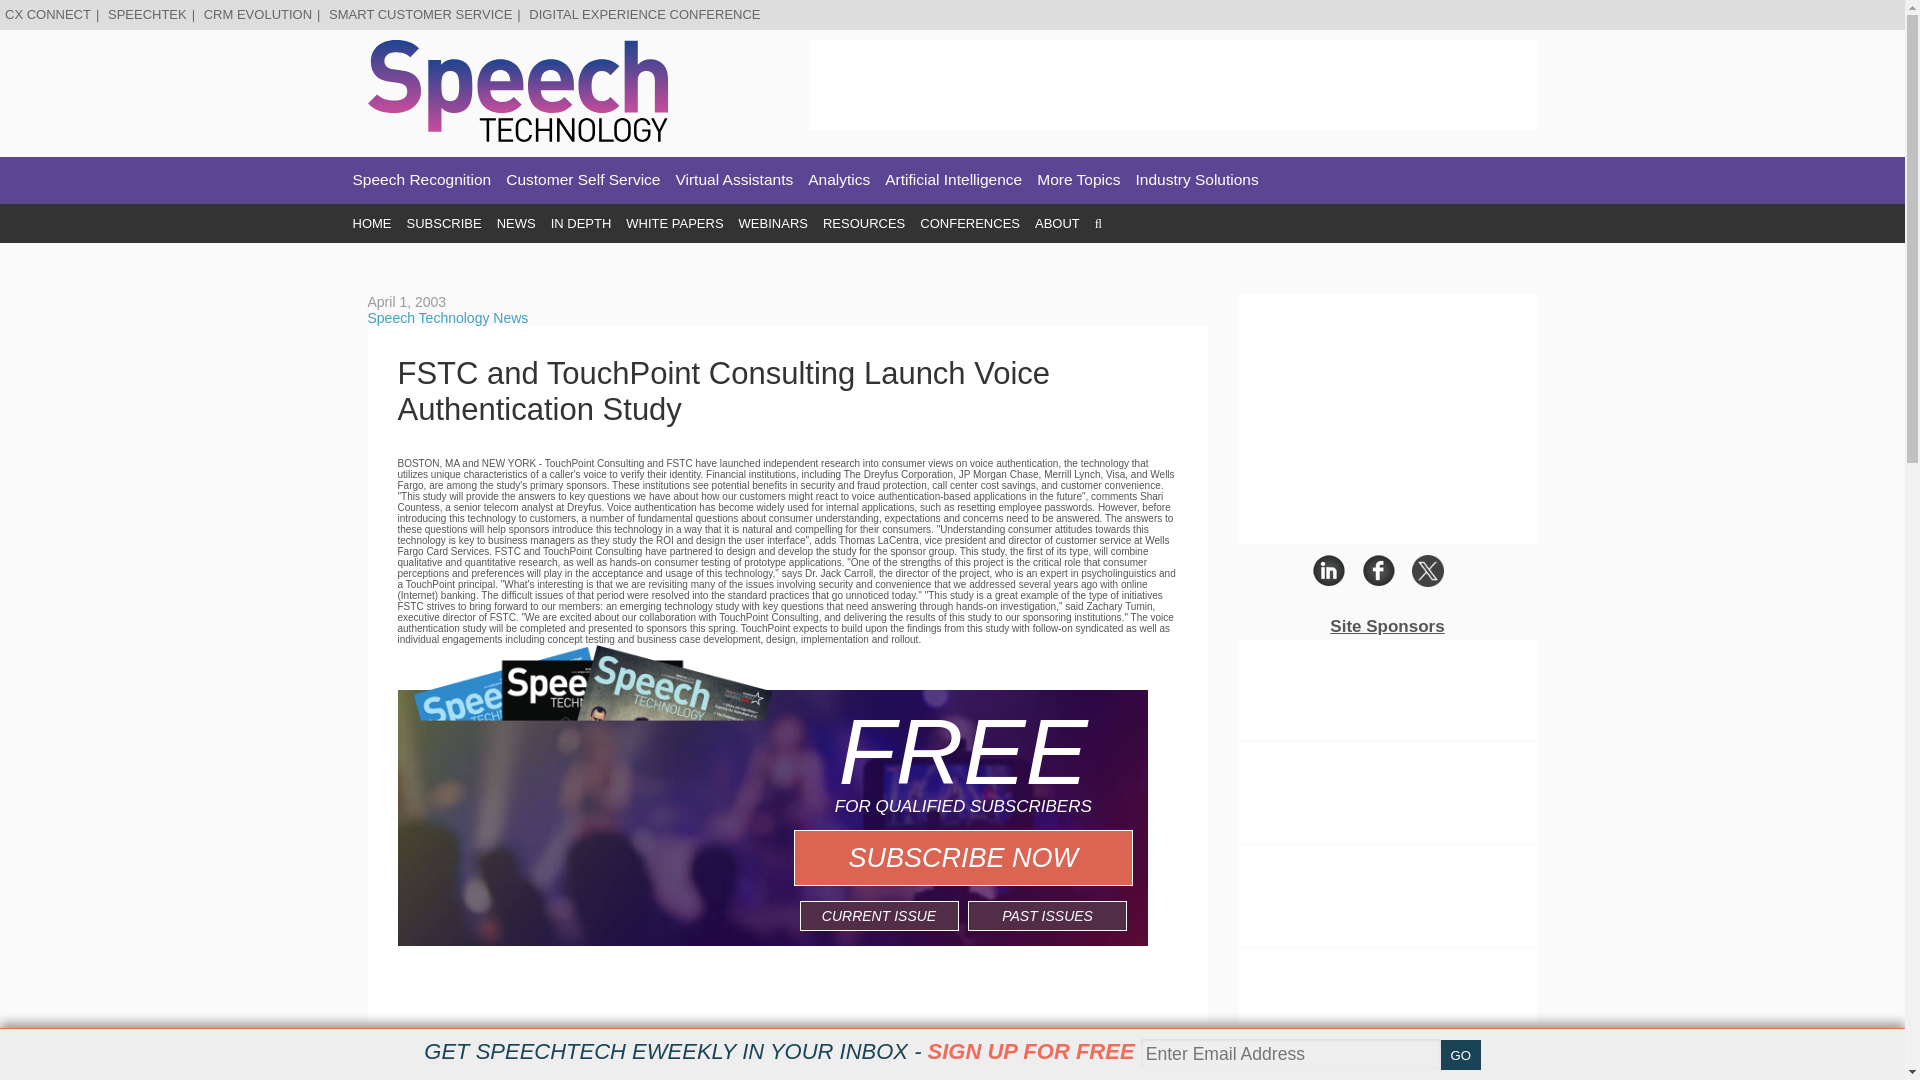 Image resolution: width=1920 pixels, height=1080 pixels. I want to click on Industry Solutions, so click(1198, 180).